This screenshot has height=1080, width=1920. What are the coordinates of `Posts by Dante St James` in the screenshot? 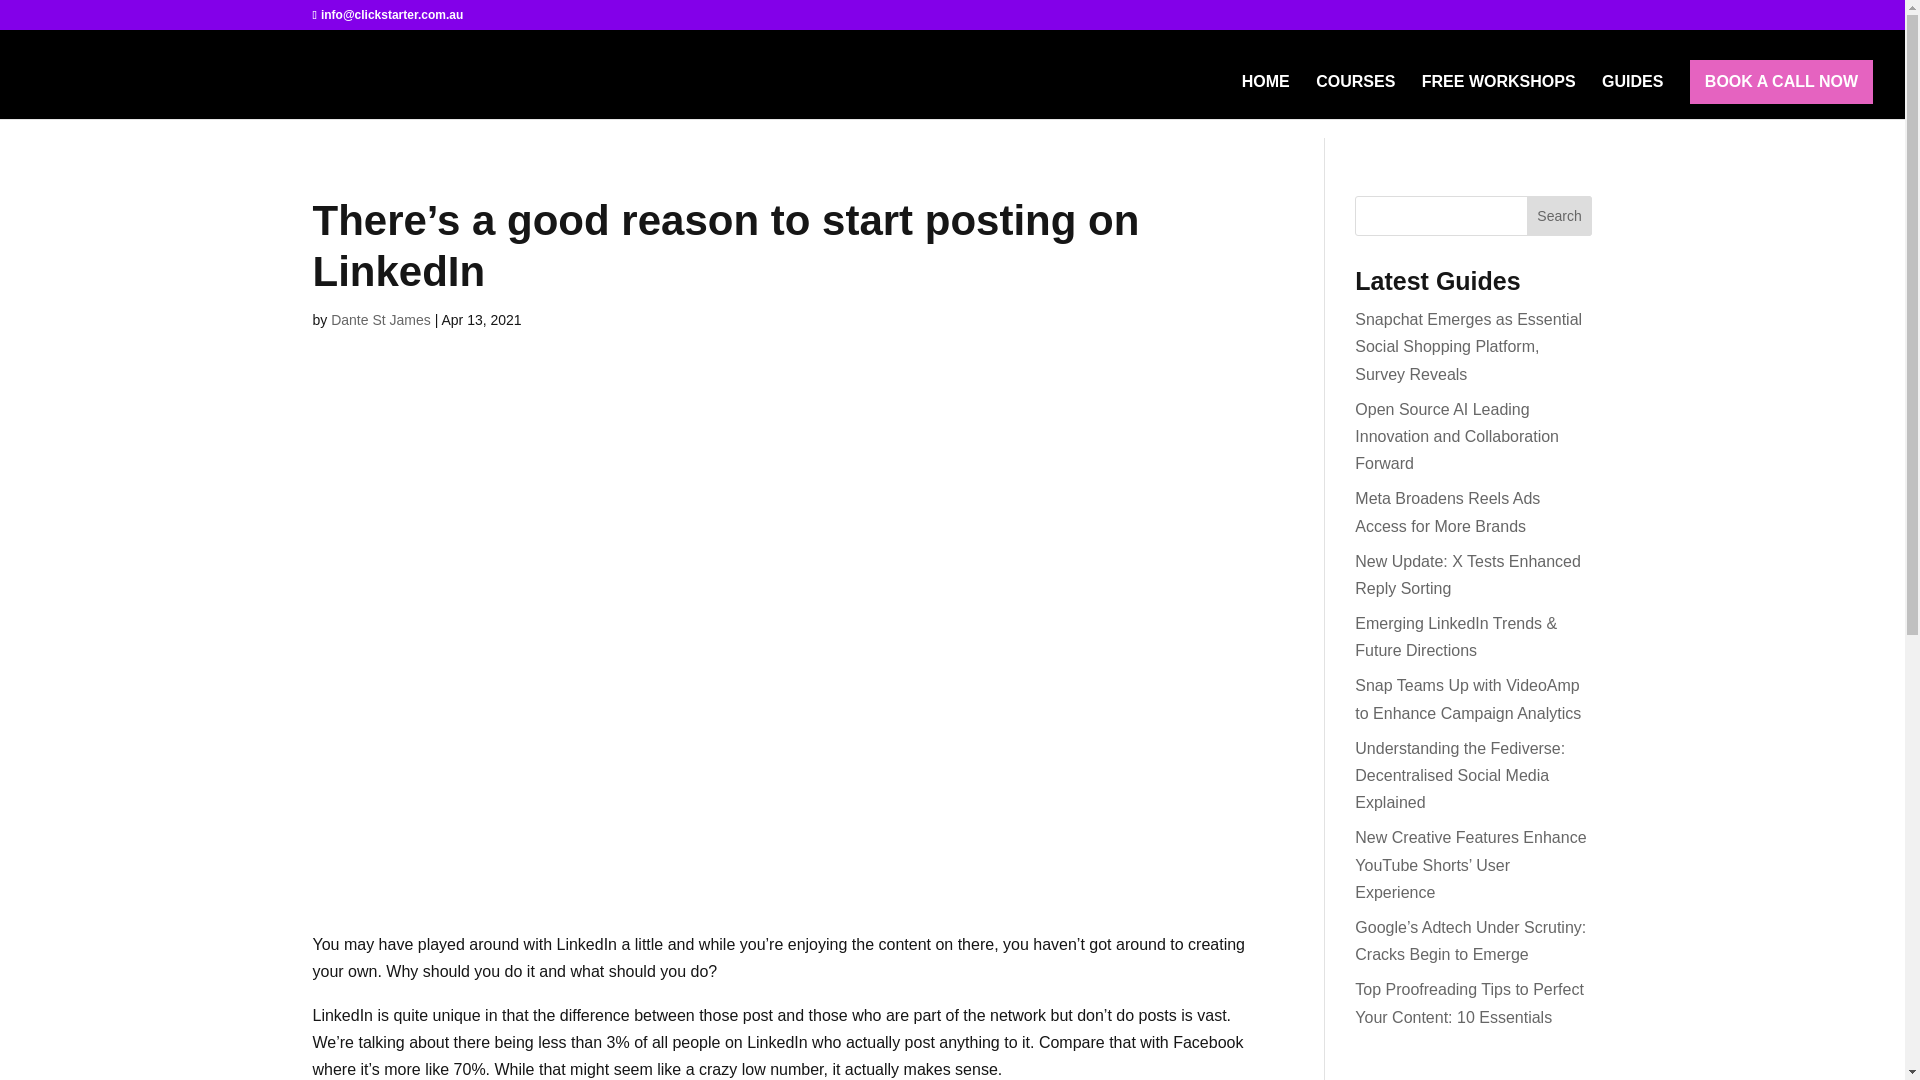 It's located at (380, 320).